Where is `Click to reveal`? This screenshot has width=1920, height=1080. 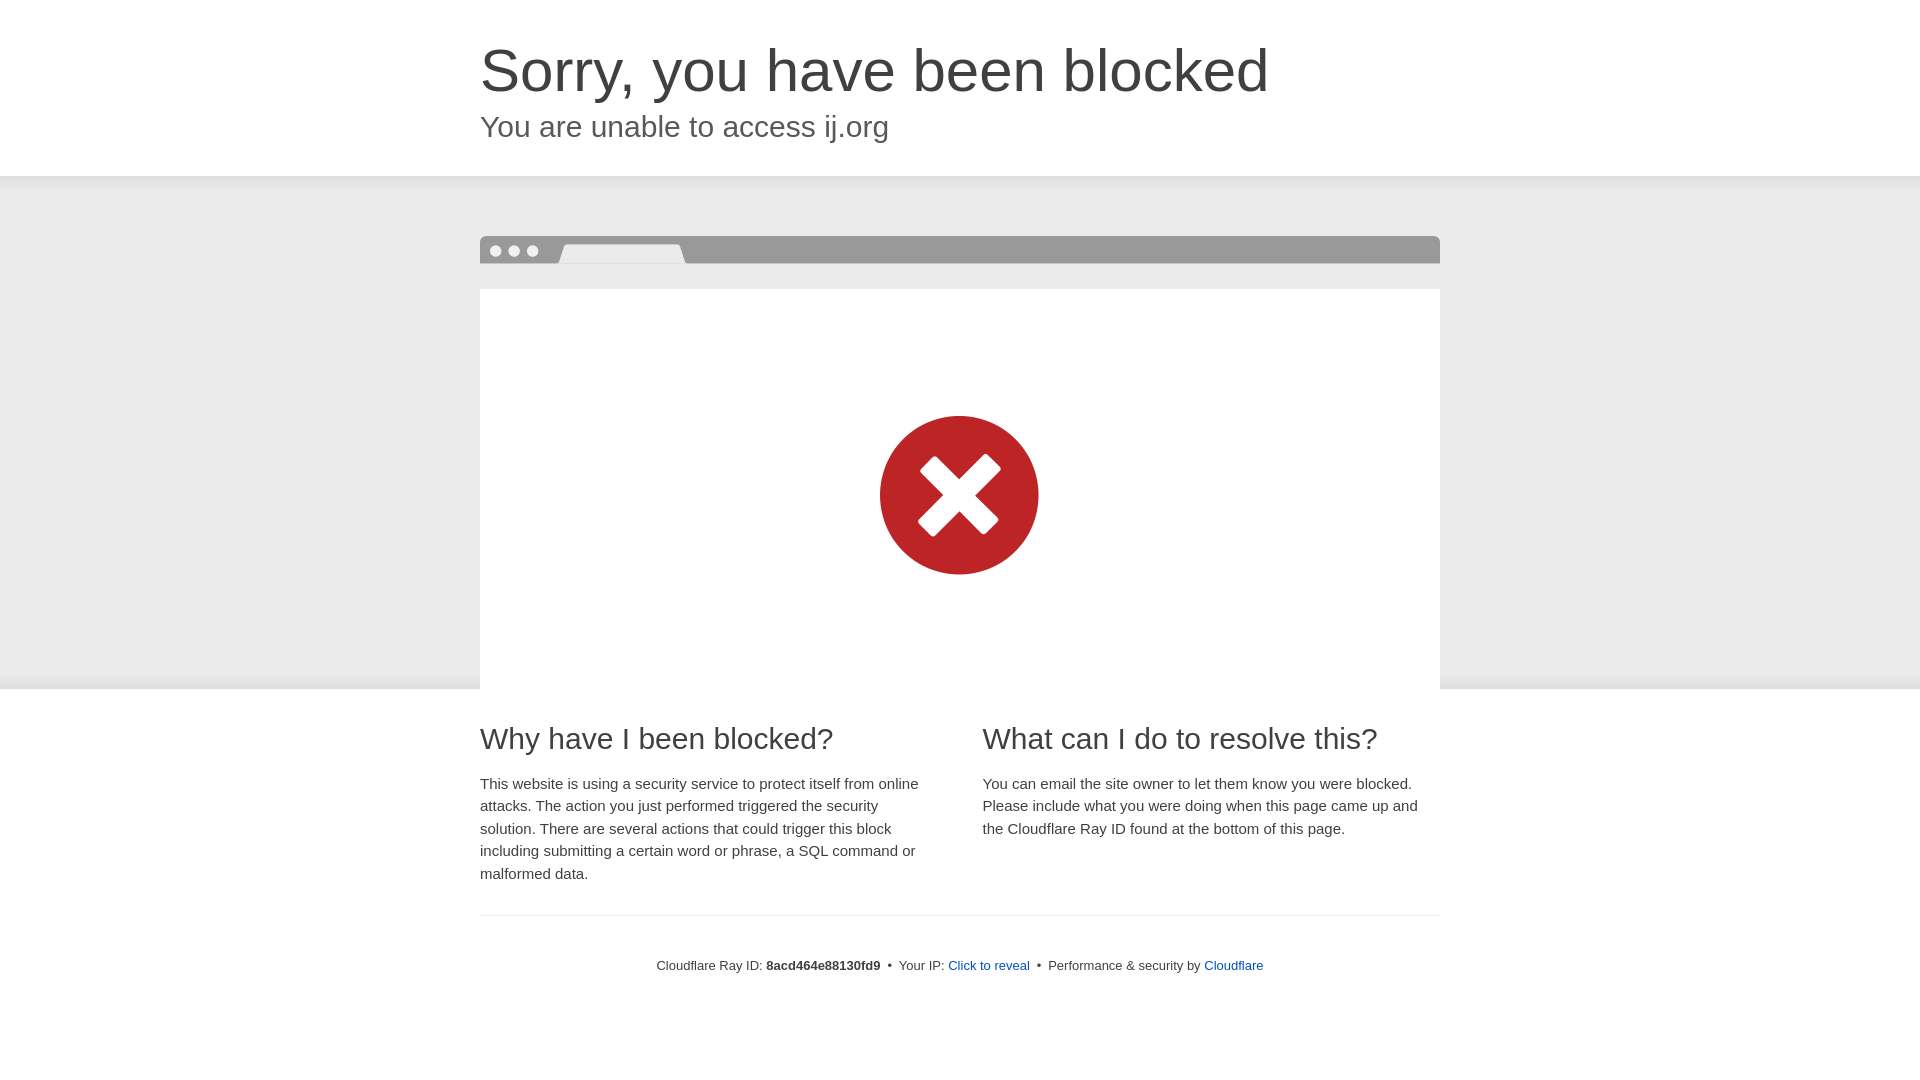 Click to reveal is located at coordinates (988, 966).